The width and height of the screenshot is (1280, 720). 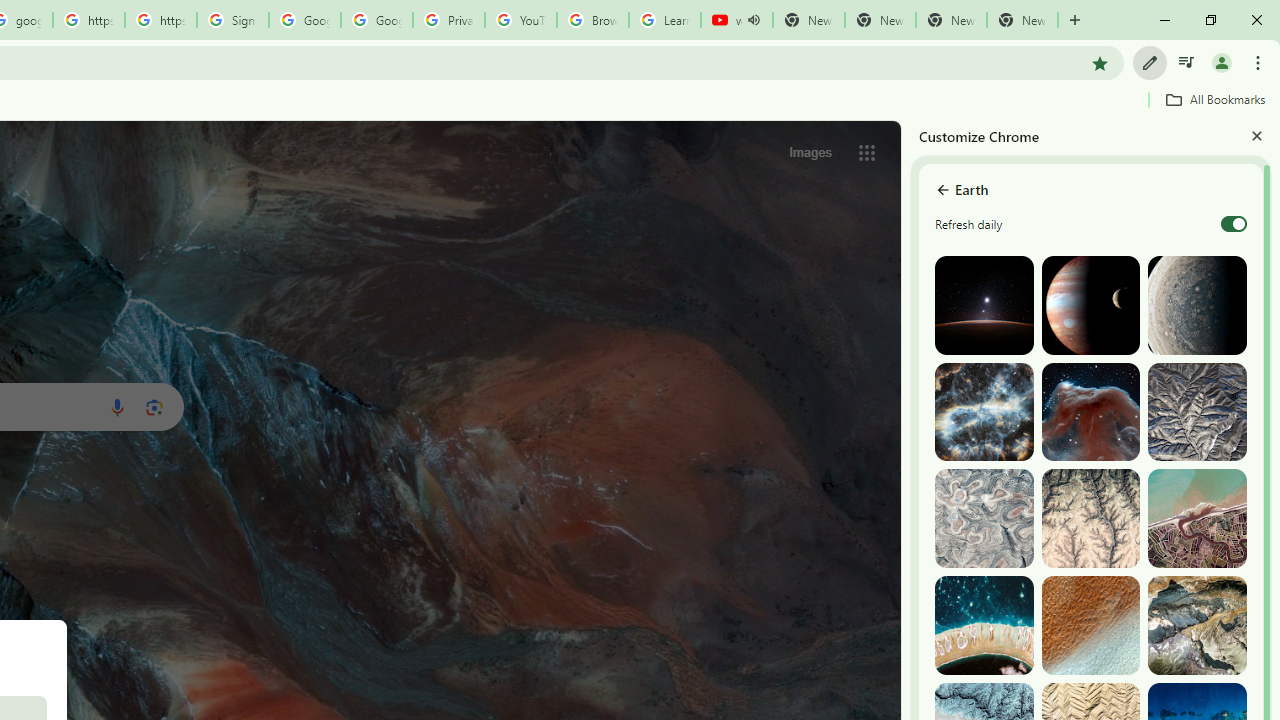 I want to click on Customize Chrome, so click(x=1150, y=62).